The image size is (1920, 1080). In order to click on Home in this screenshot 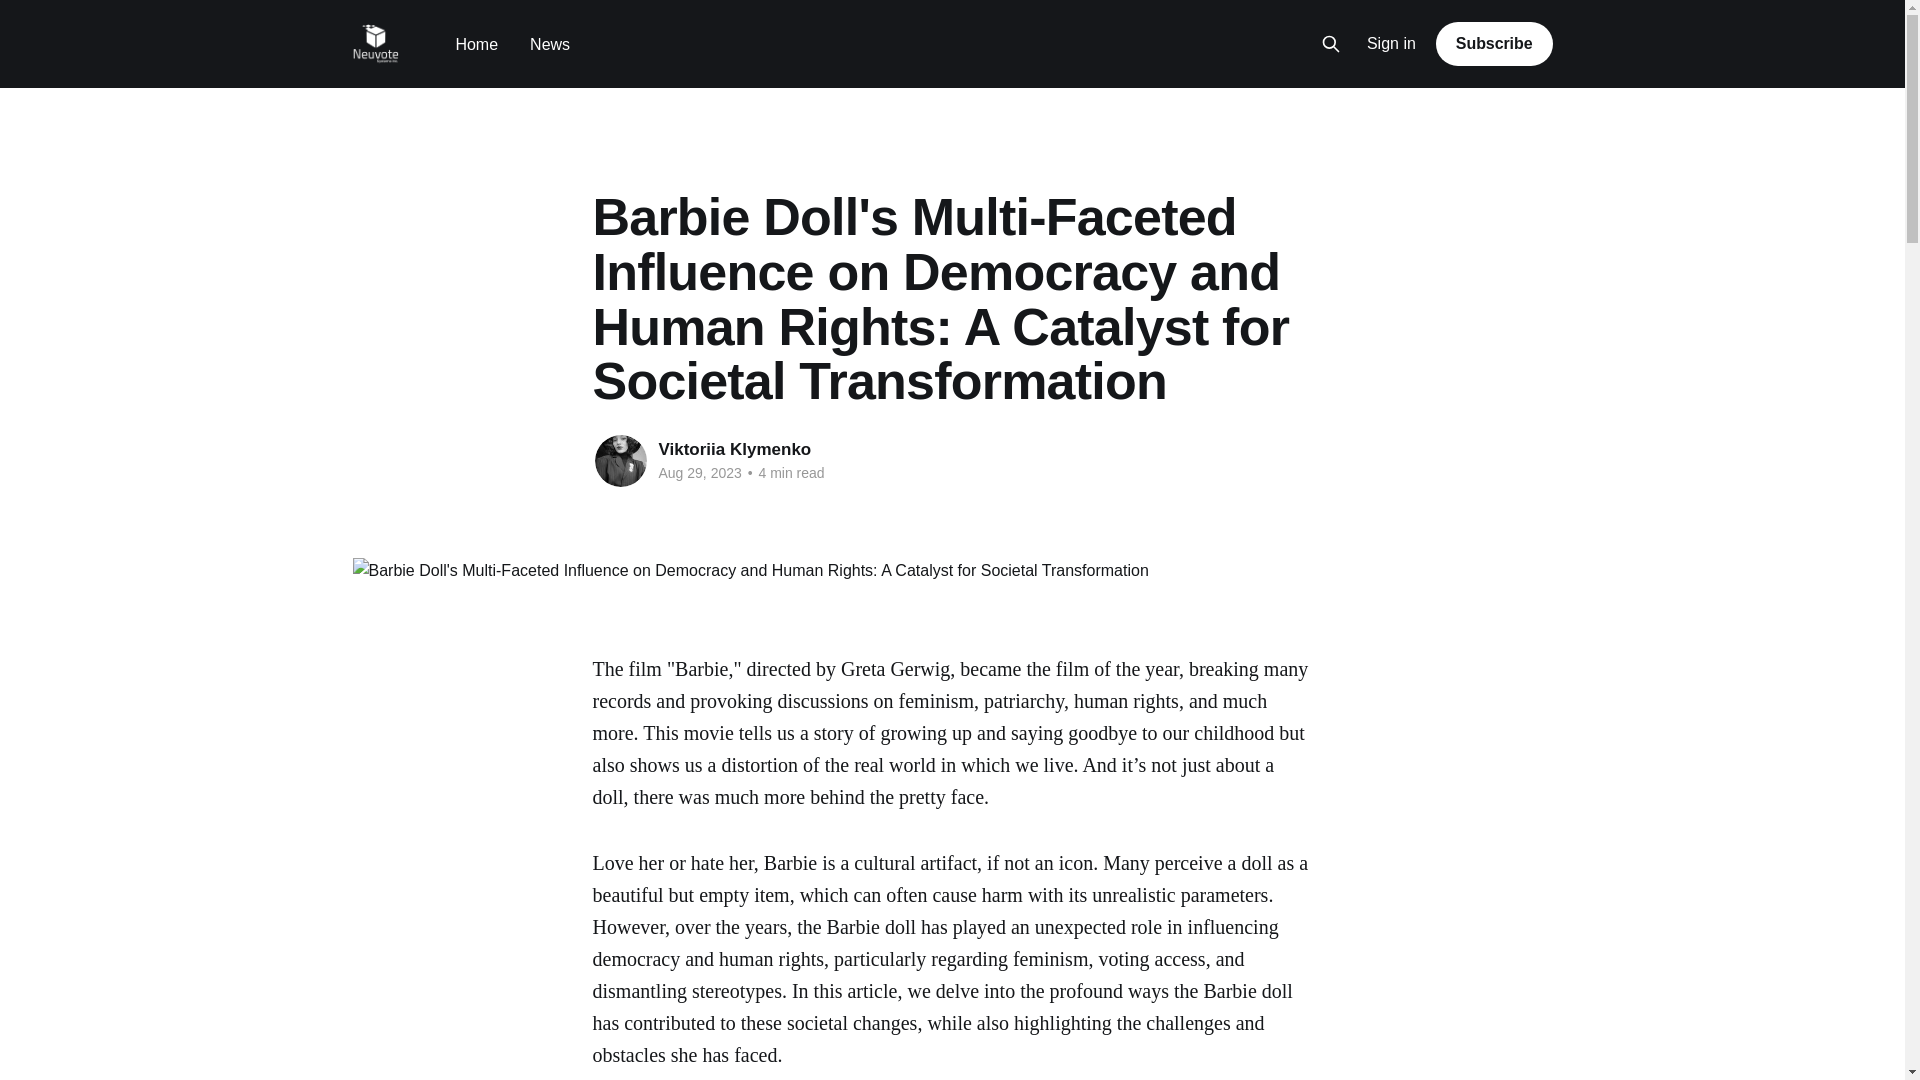, I will do `click(476, 44)`.